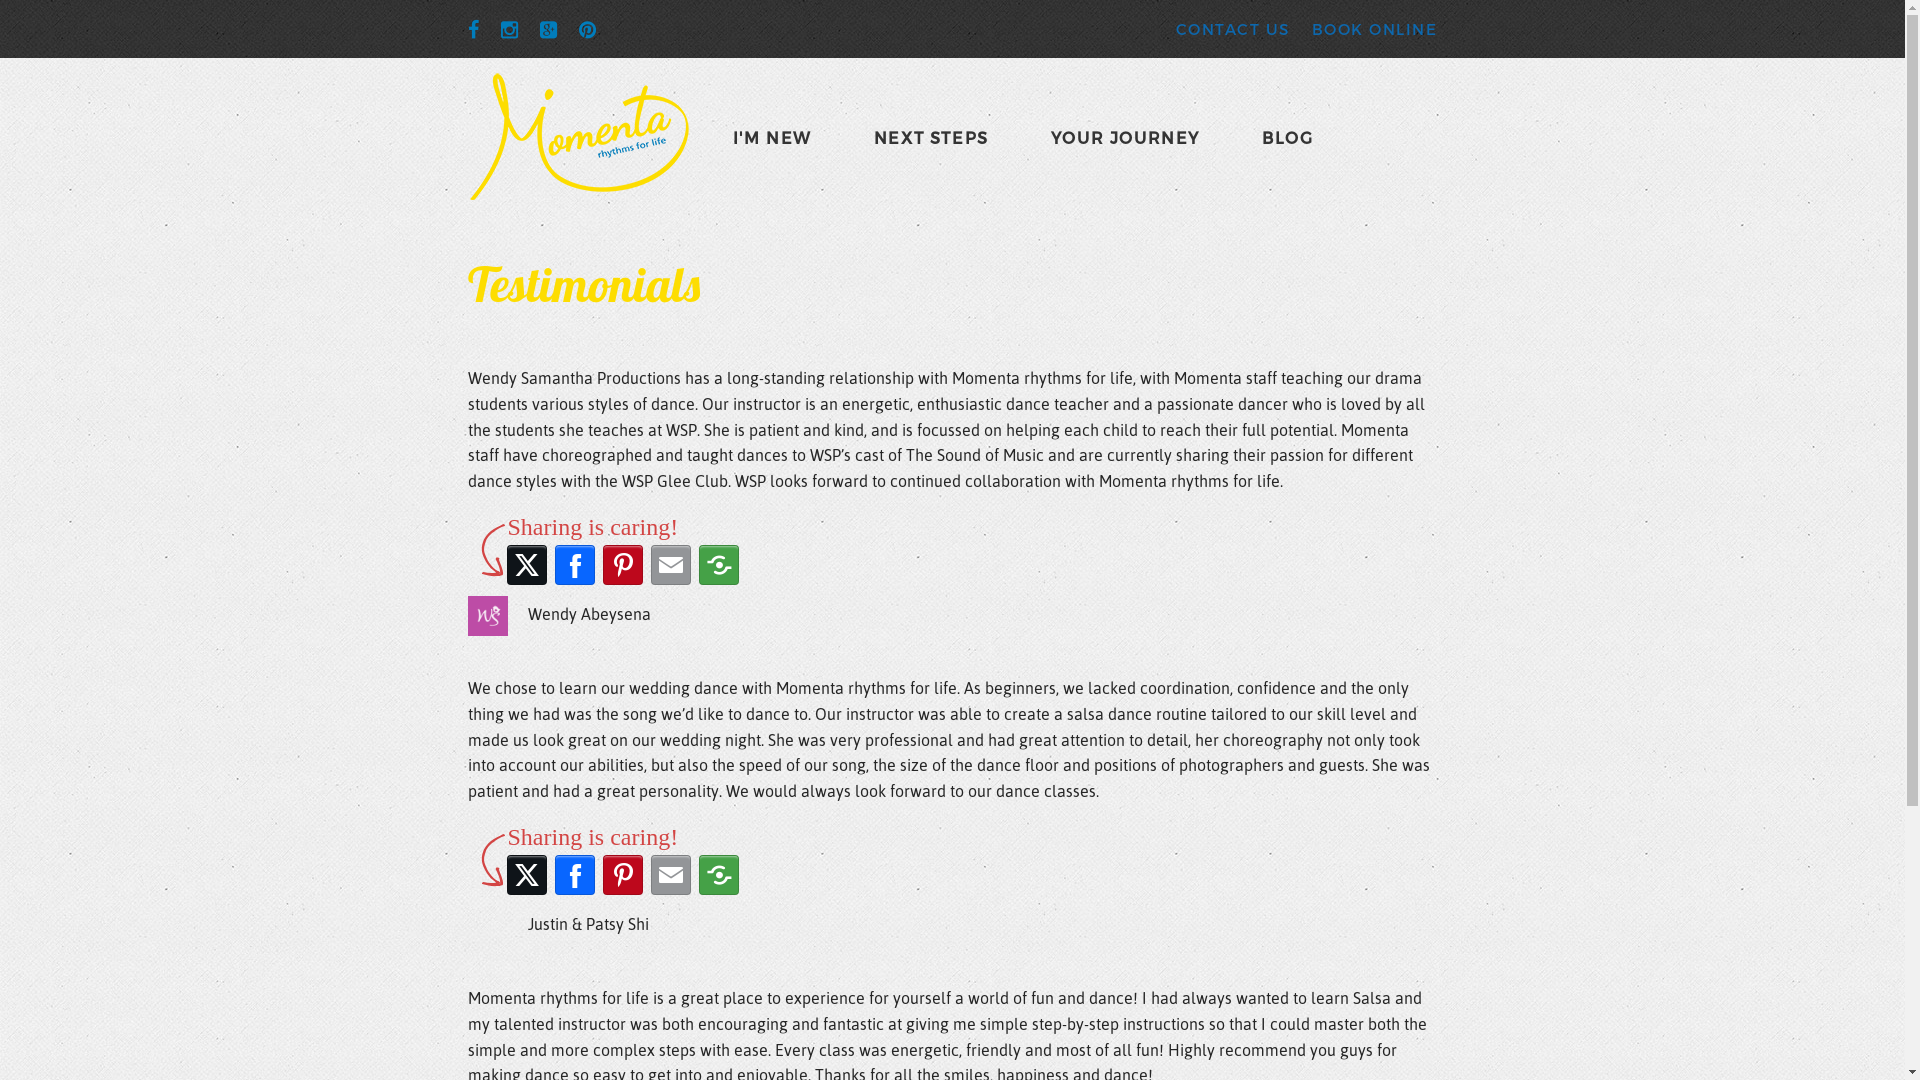  What do you see at coordinates (526, 565) in the screenshot?
I see `X (Twitter)` at bounding box center [526, 565].